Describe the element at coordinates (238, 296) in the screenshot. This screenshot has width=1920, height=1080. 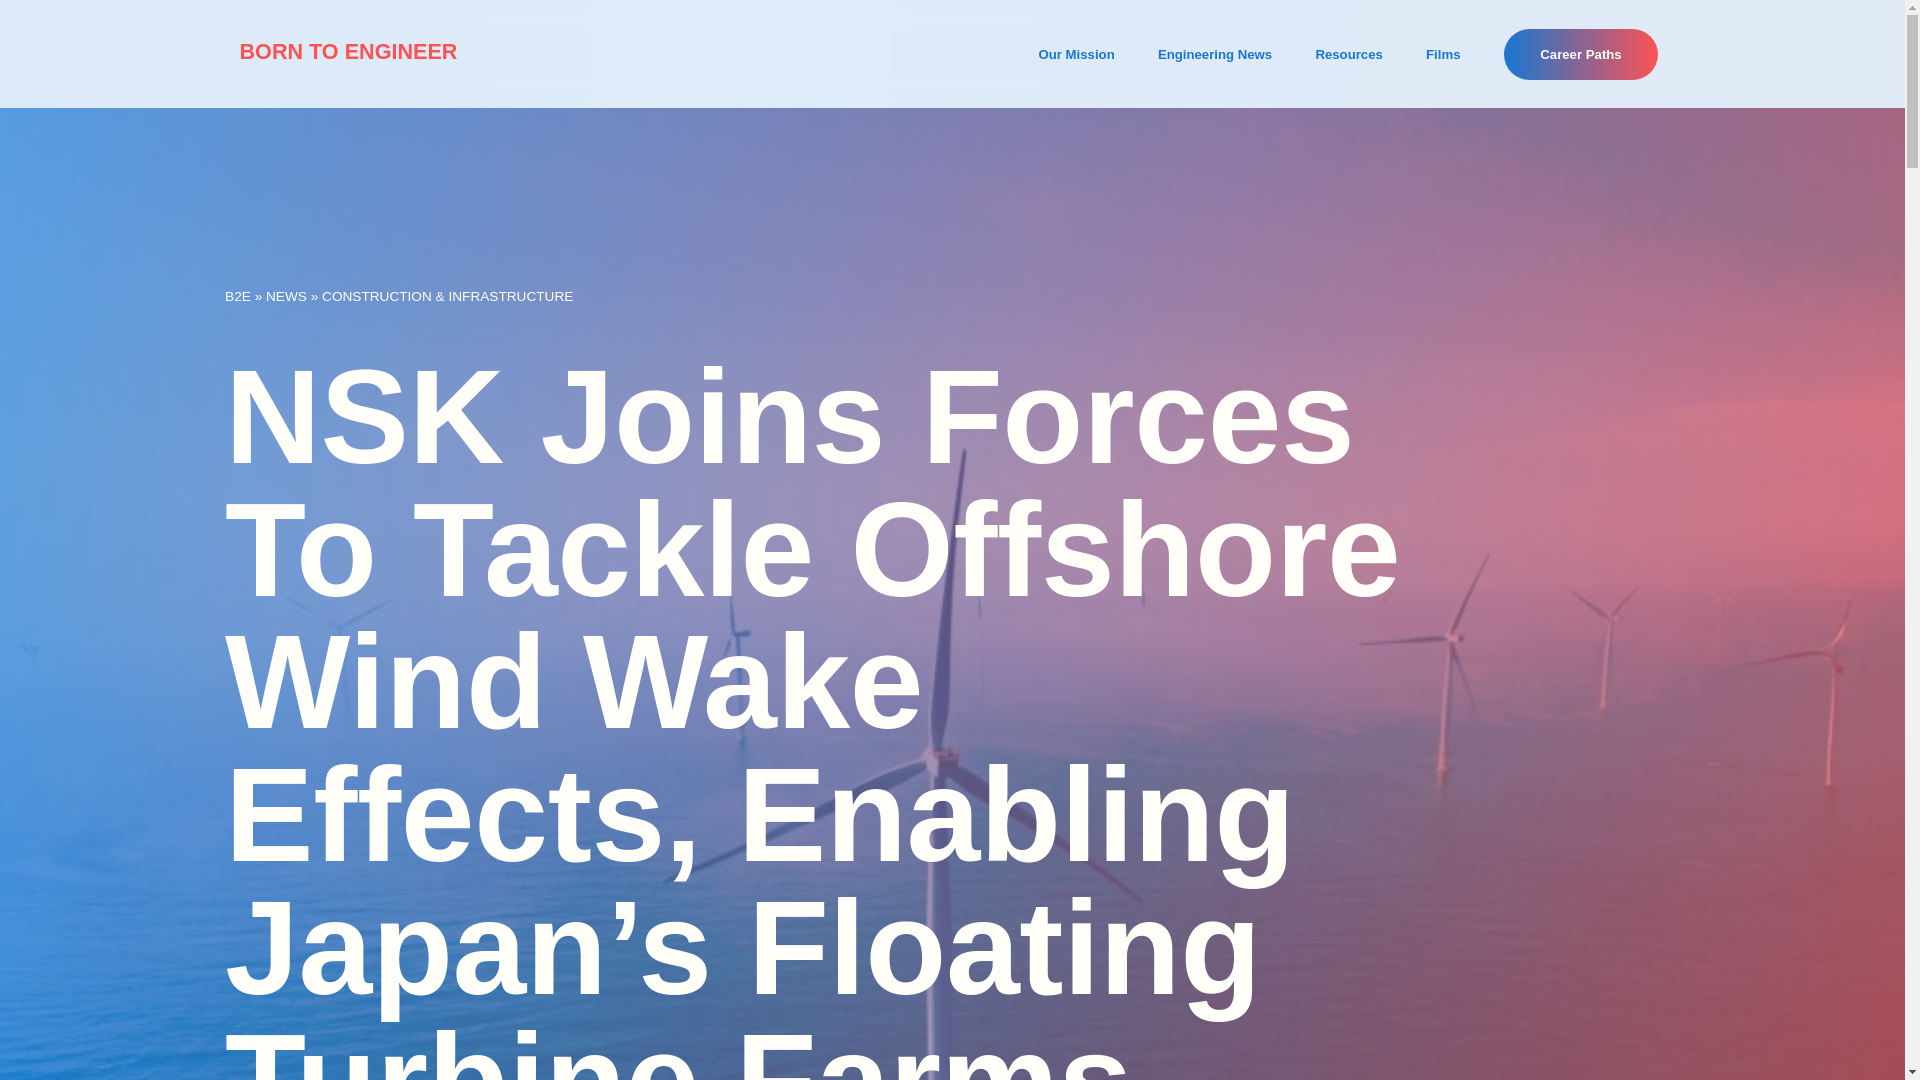
I see `B2E` at that location.